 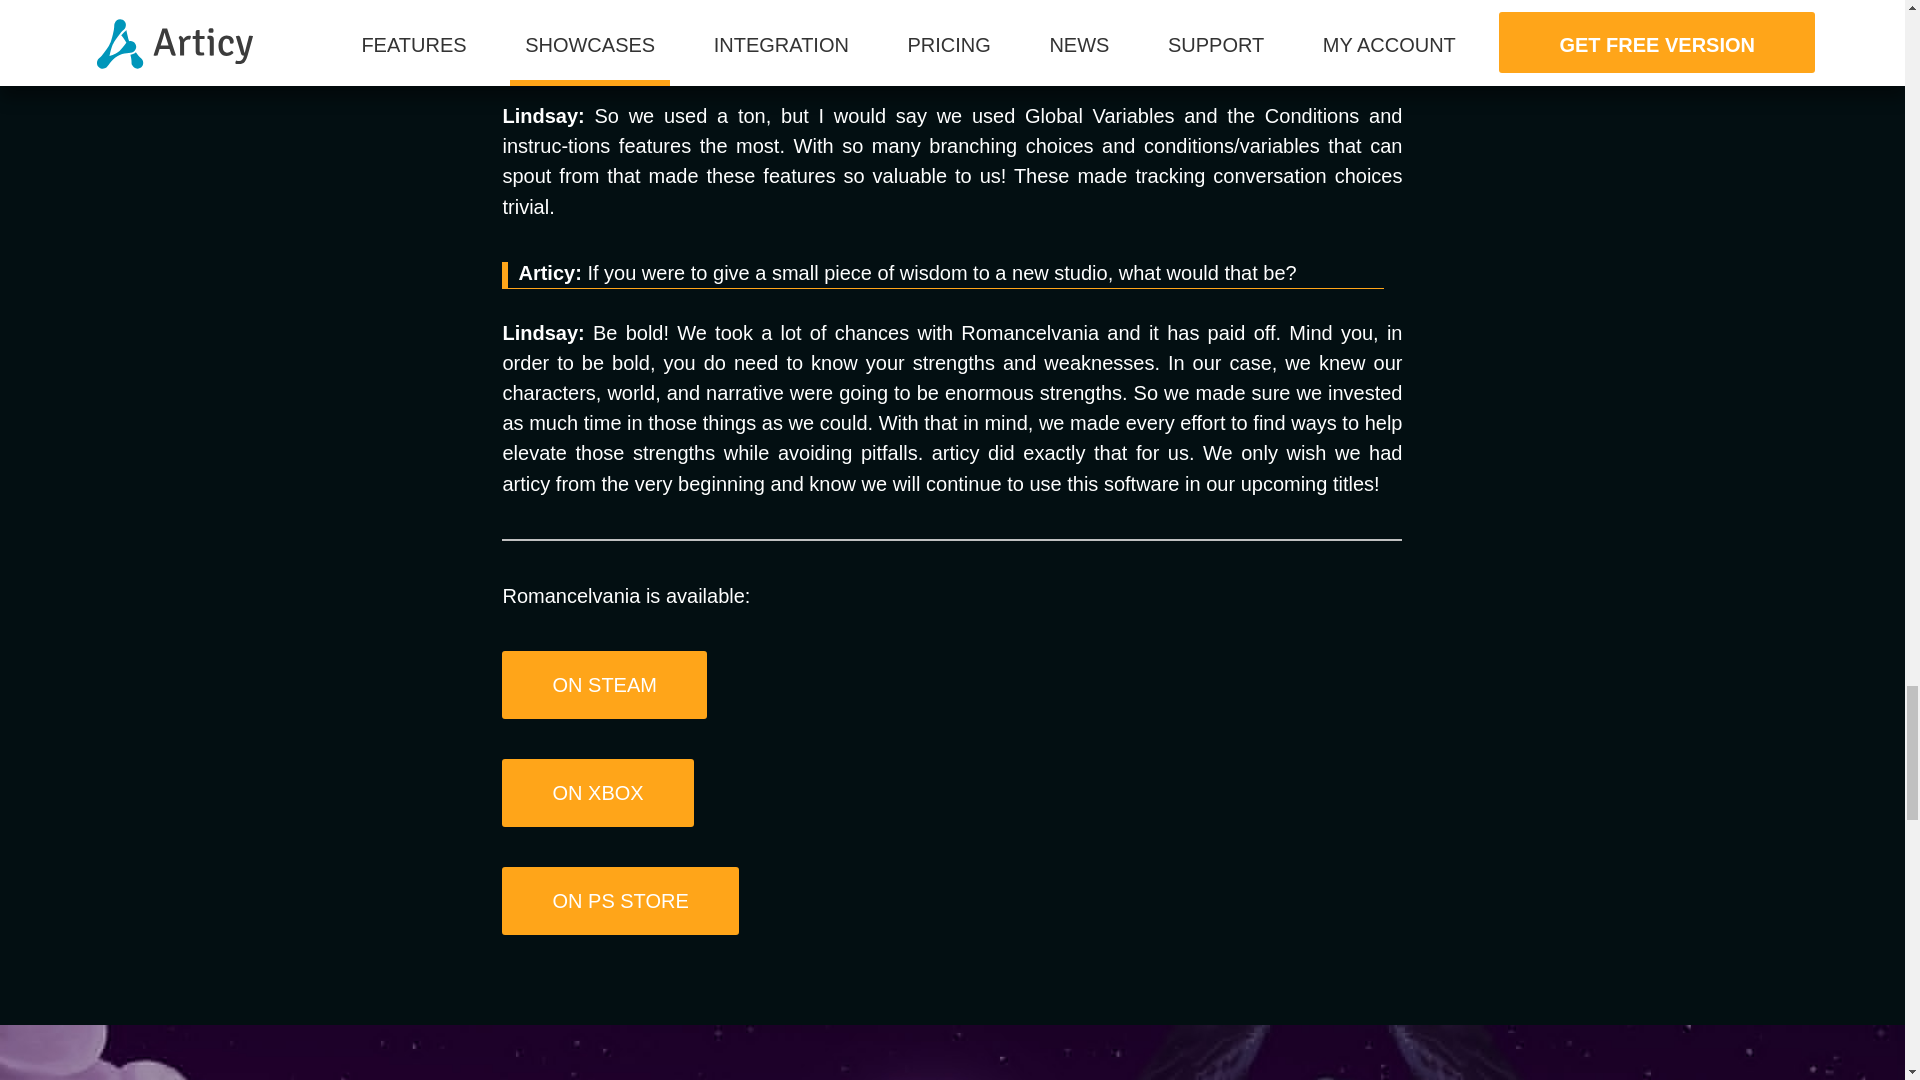 What do you see at coordinates (597, 793) in the screenshot?
I see `ON XBOX` at bounding box center [597, 793].